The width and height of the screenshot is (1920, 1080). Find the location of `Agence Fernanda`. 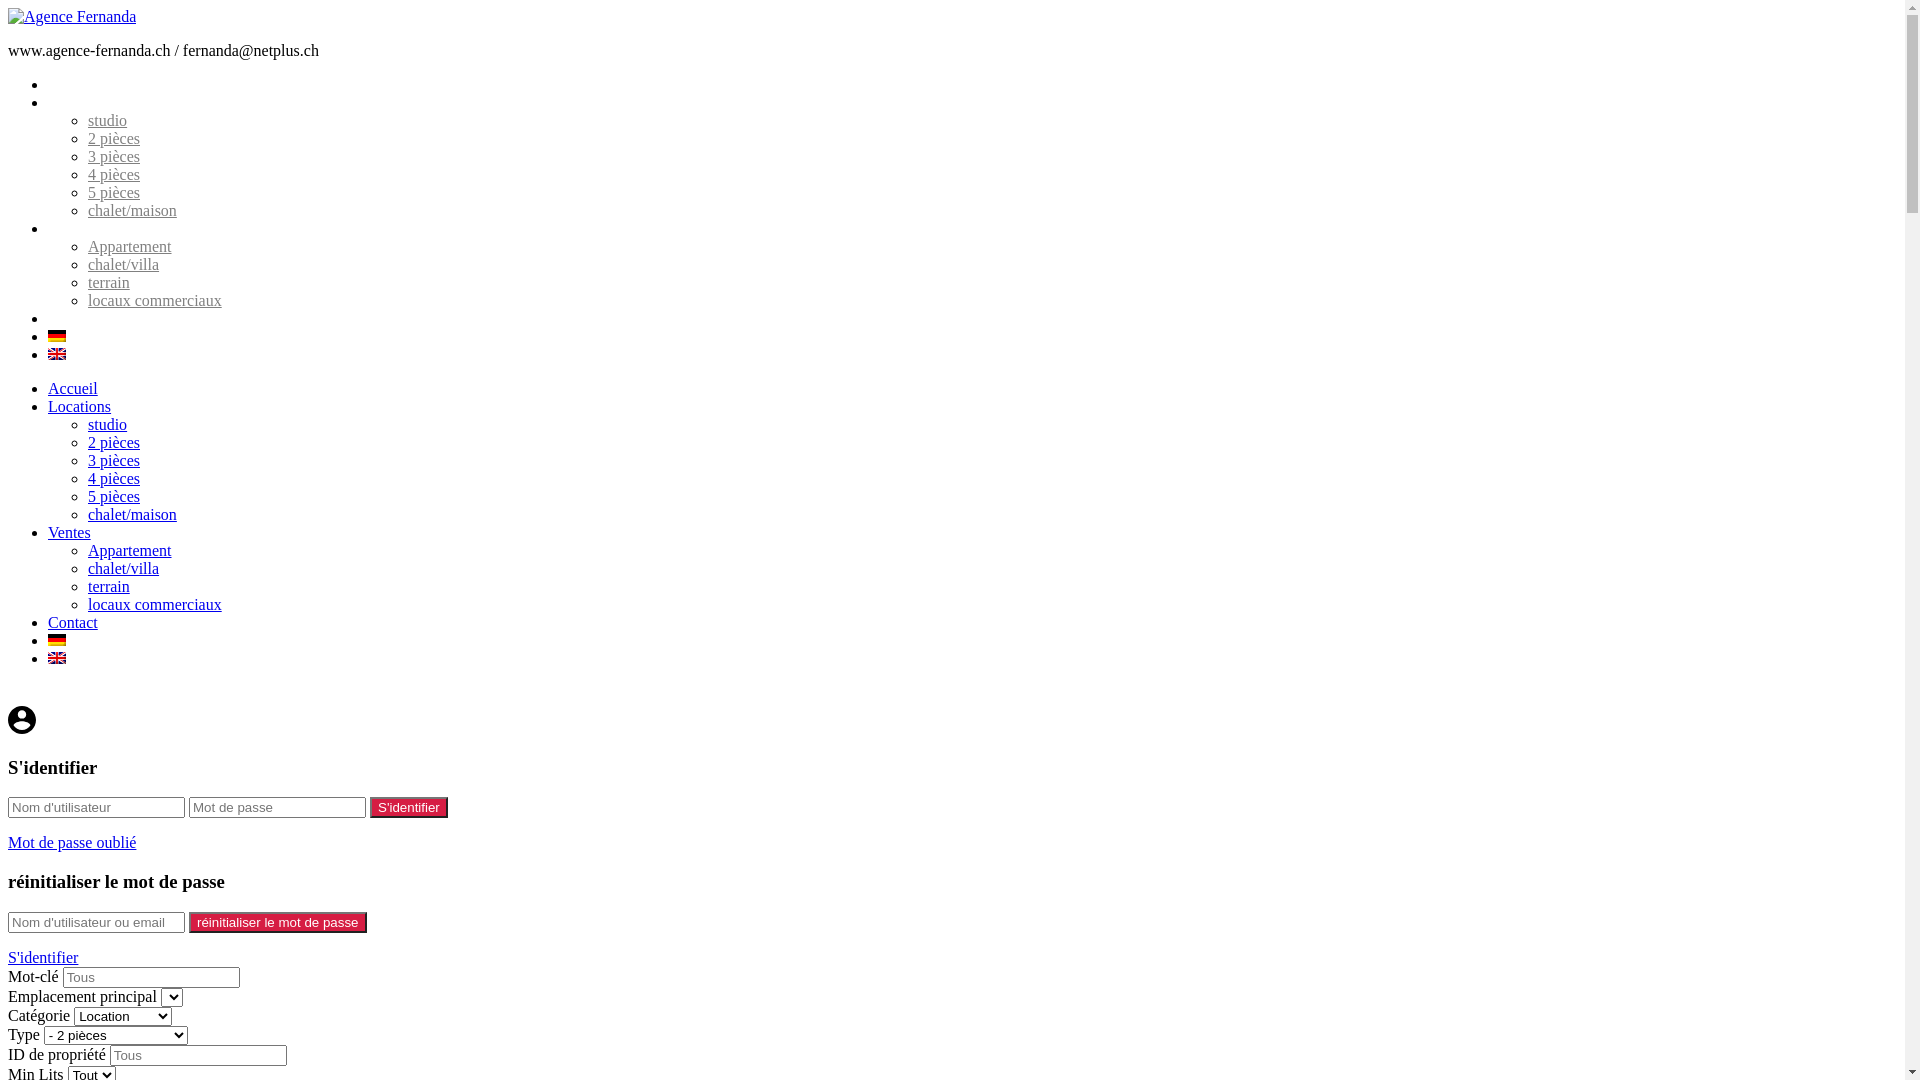

Agence Fernanda is located at coordinates (72, 16).